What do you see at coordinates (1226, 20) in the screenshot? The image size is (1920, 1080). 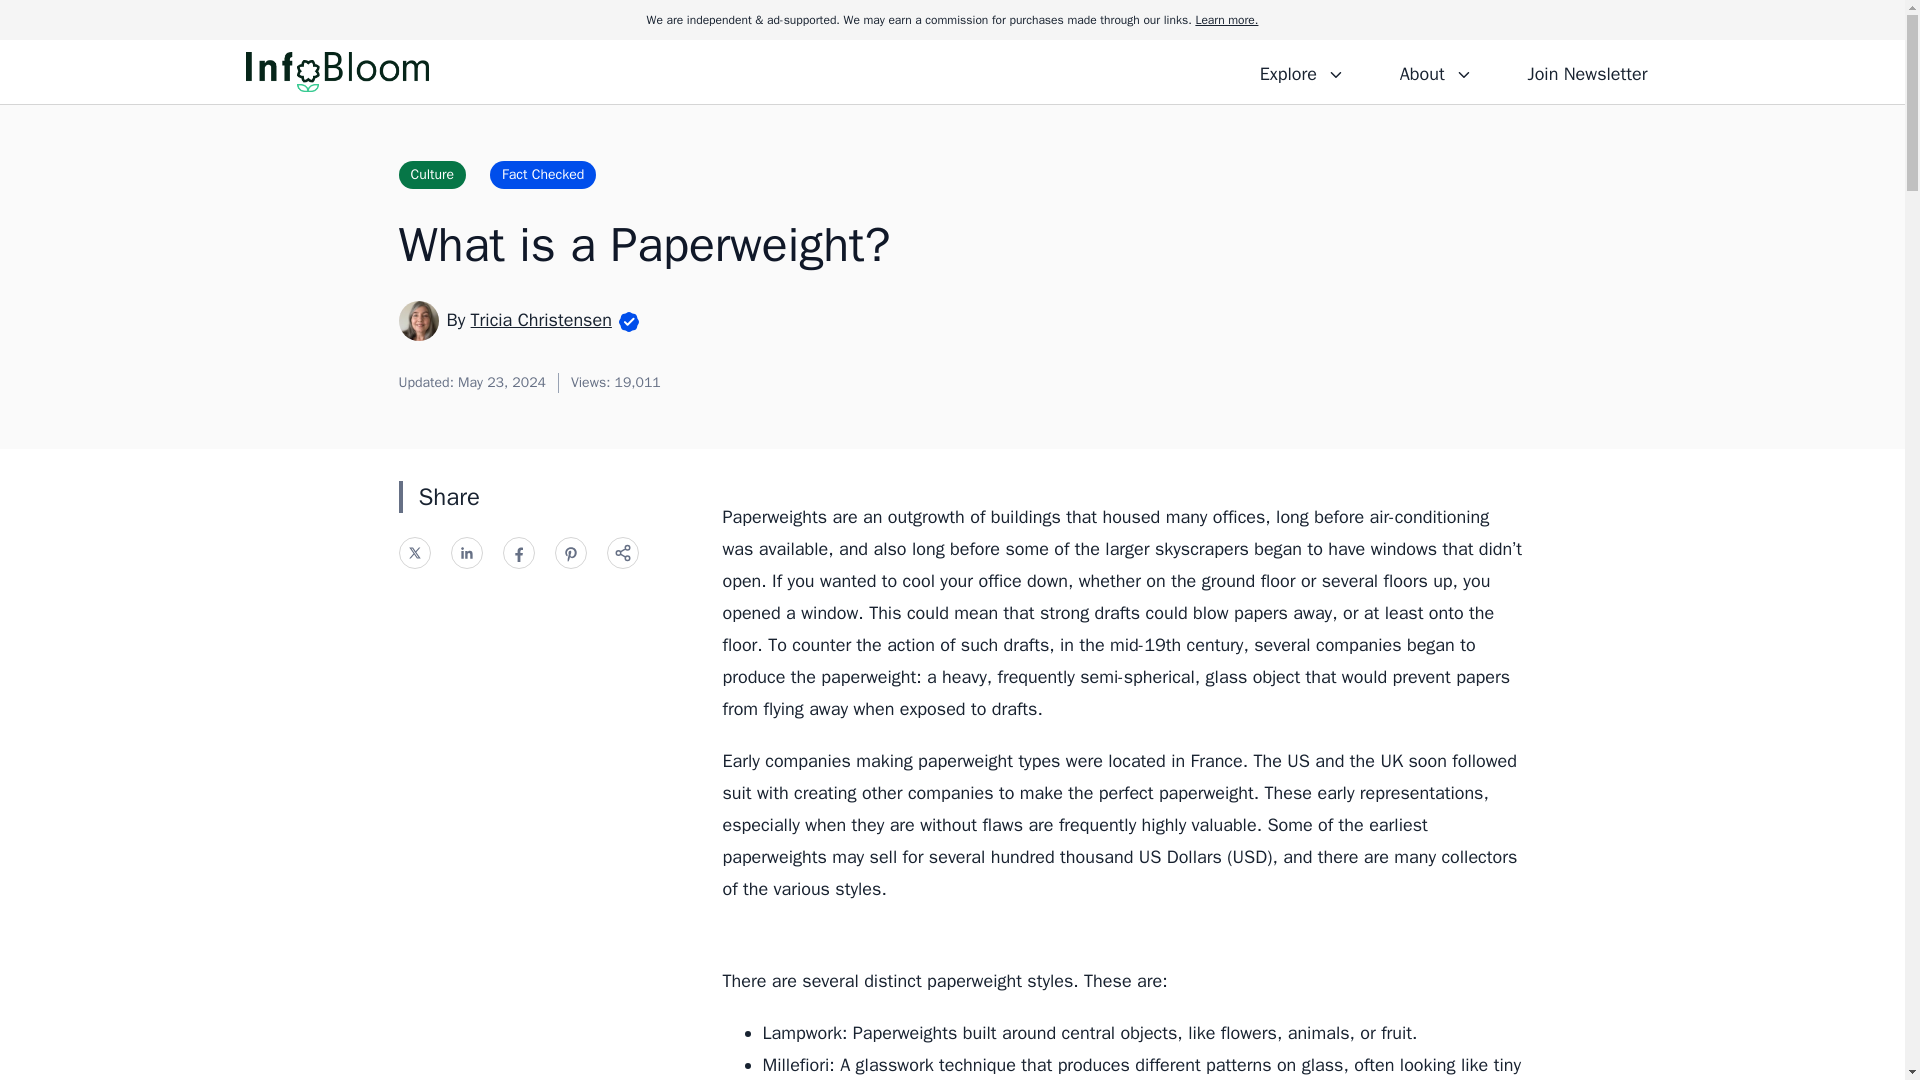 I see `Learn more.` at bounding box center [1226, 20].